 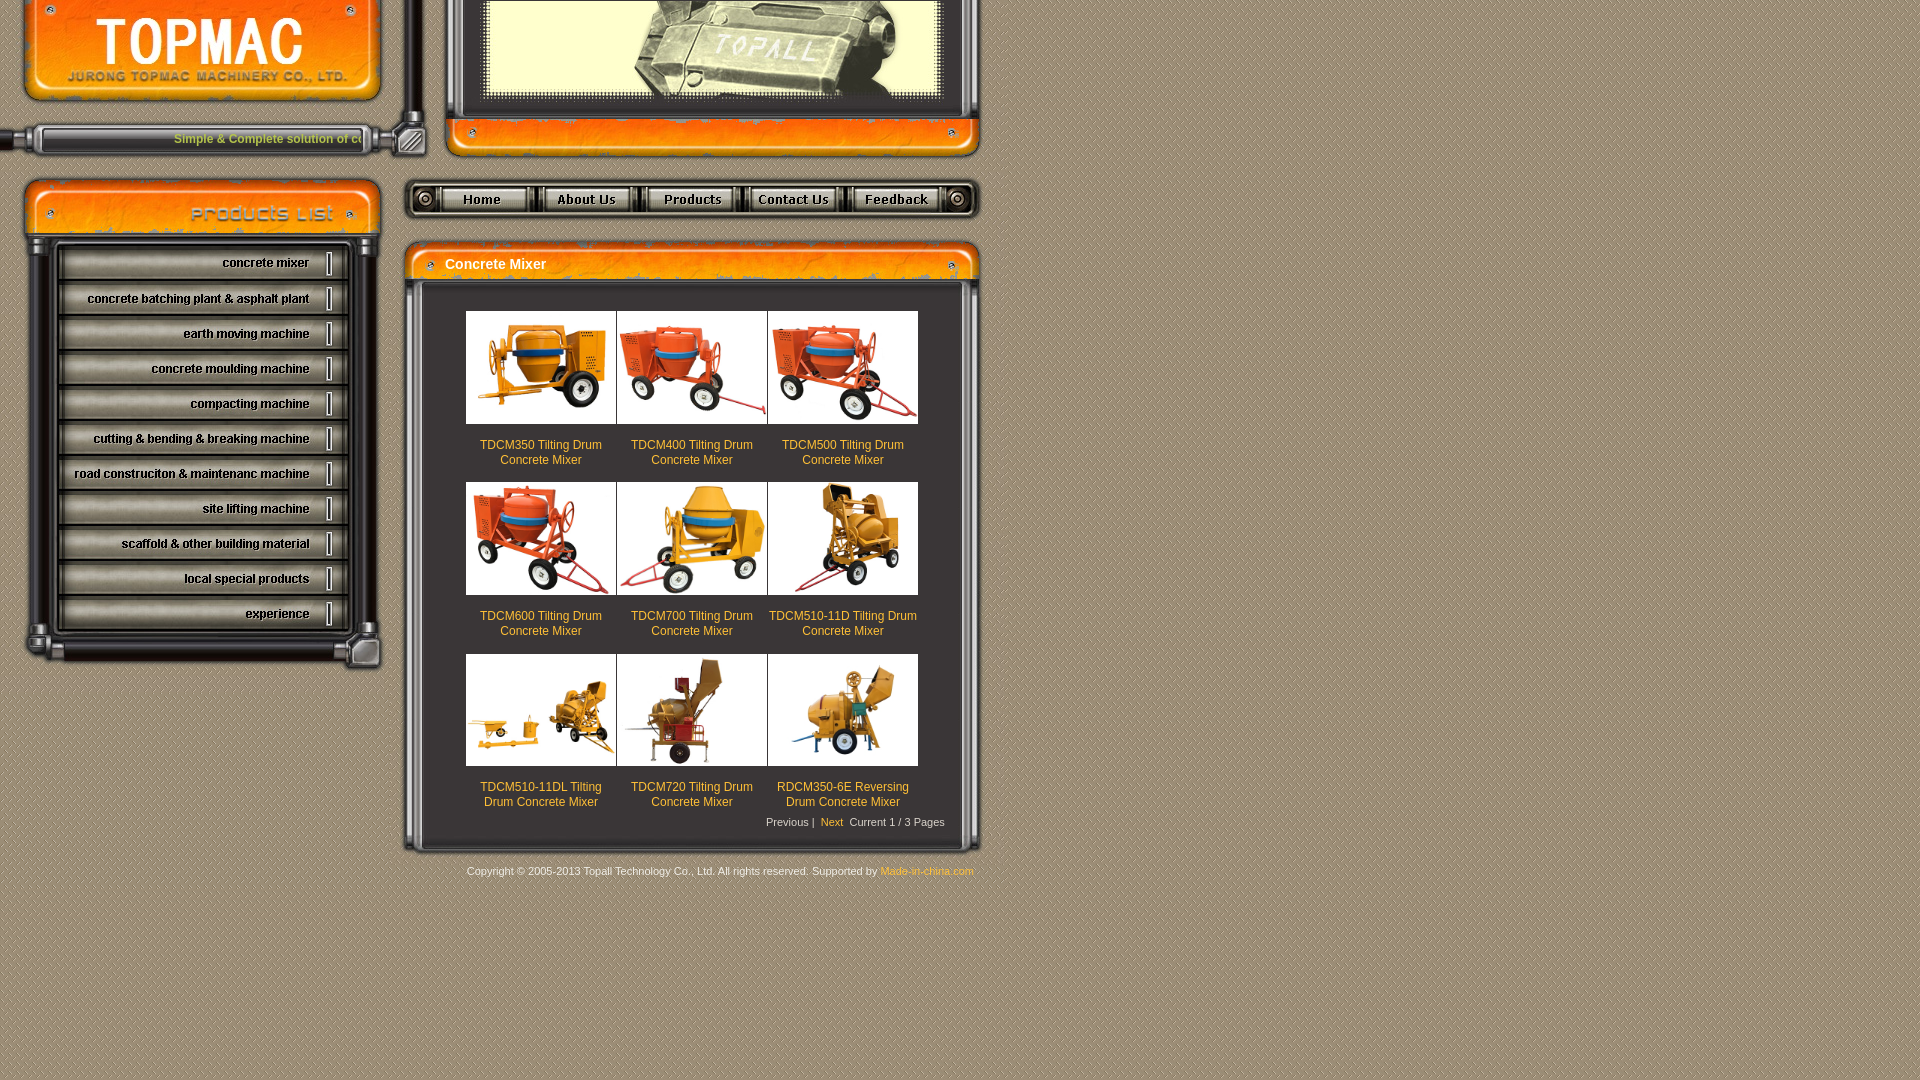 What do you see at coordinates (843, 452) in the screenshot?
I see `TDCM500 Tilting Drum Concrete Mixer` at bounding box center [843, 452].